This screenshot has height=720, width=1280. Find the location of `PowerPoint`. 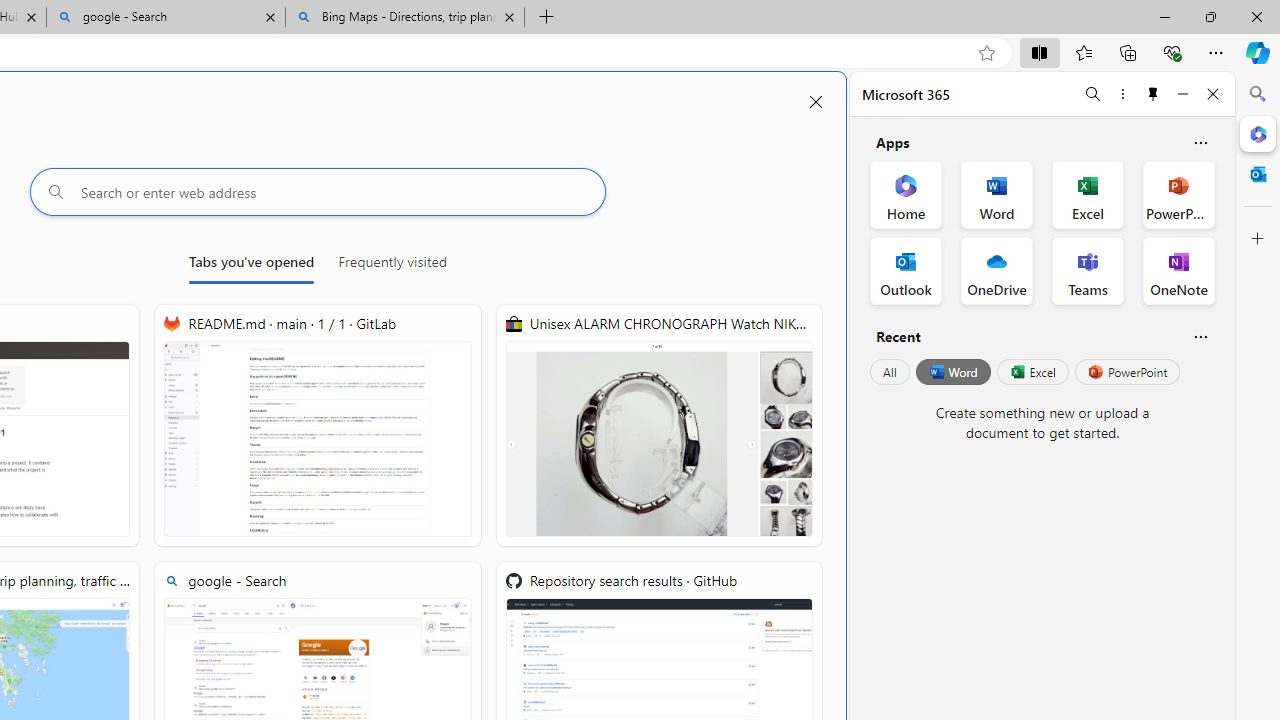

PowerPoint is located at coordinates (1127, 372).